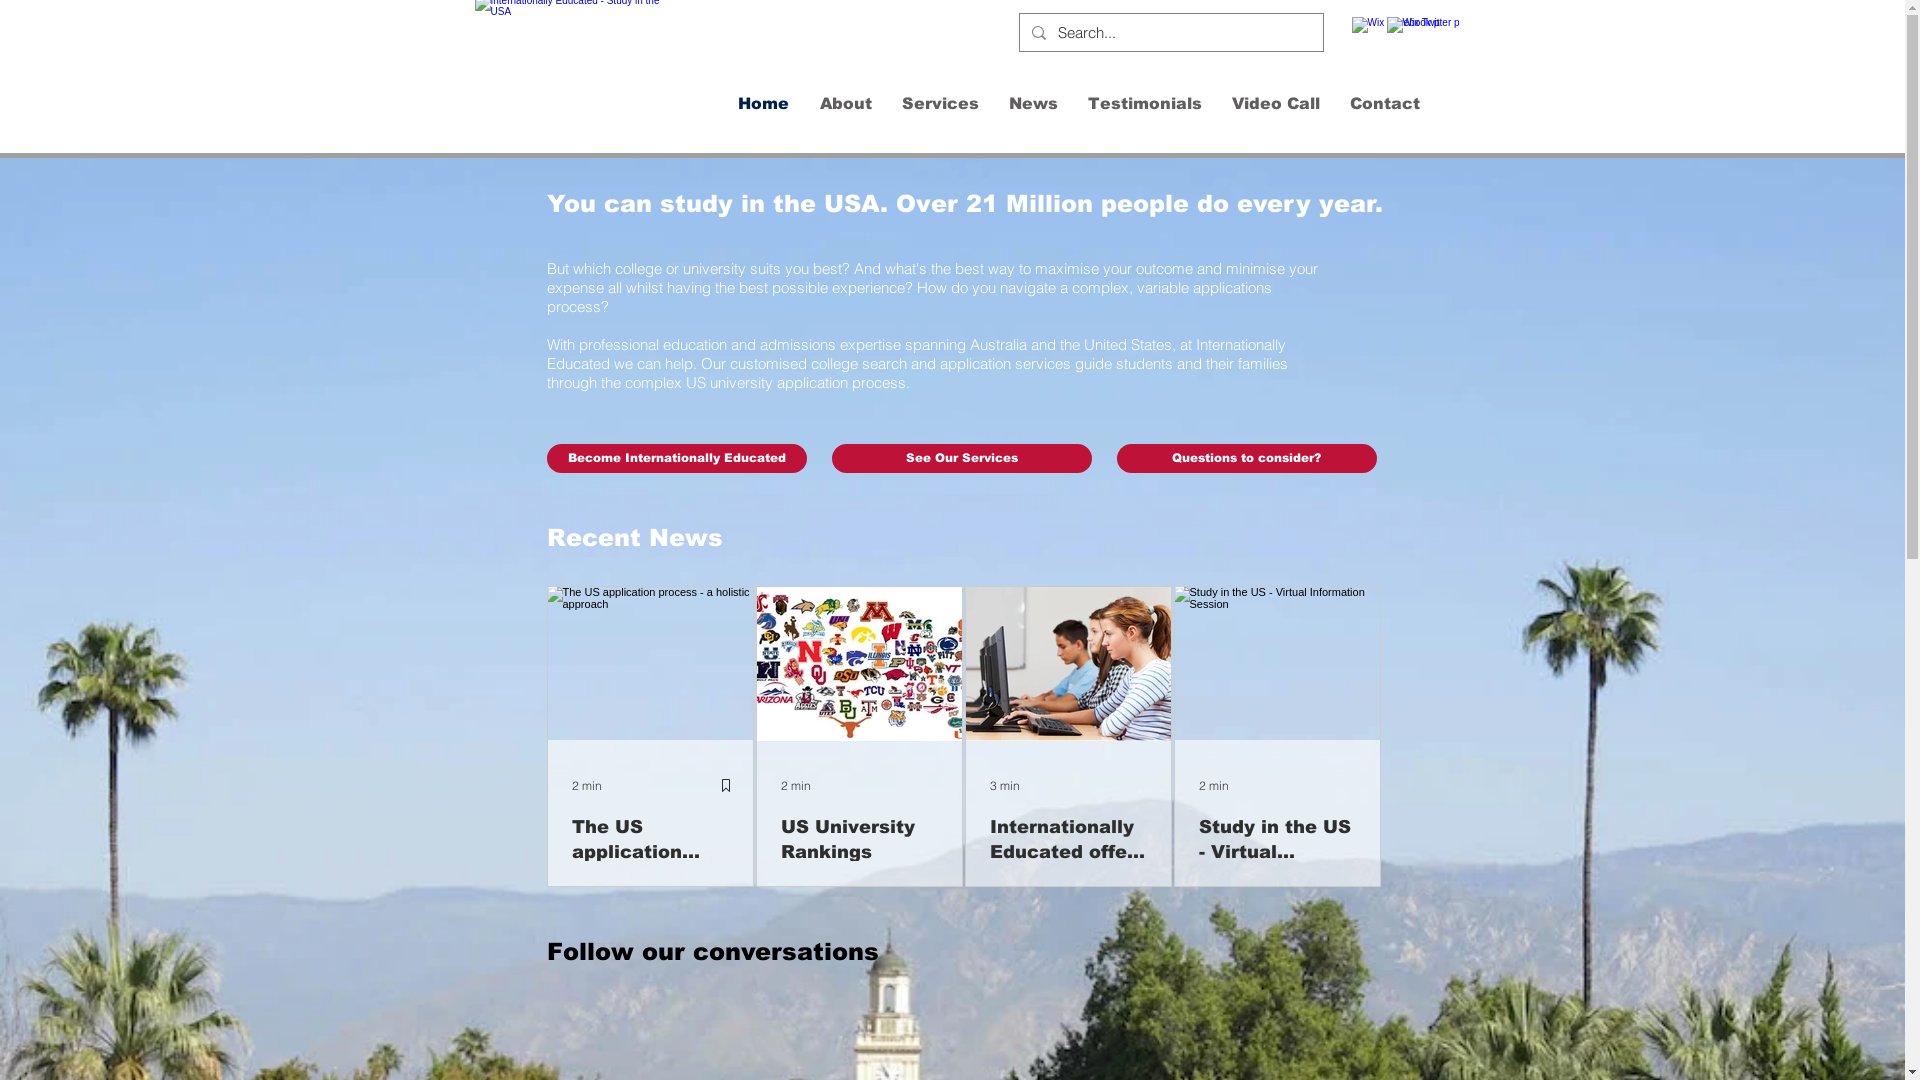 This screenshot has height=1080, width=1920. Describe the element at coordinates (845, 104) in the screenshot. I see `About` at that location.